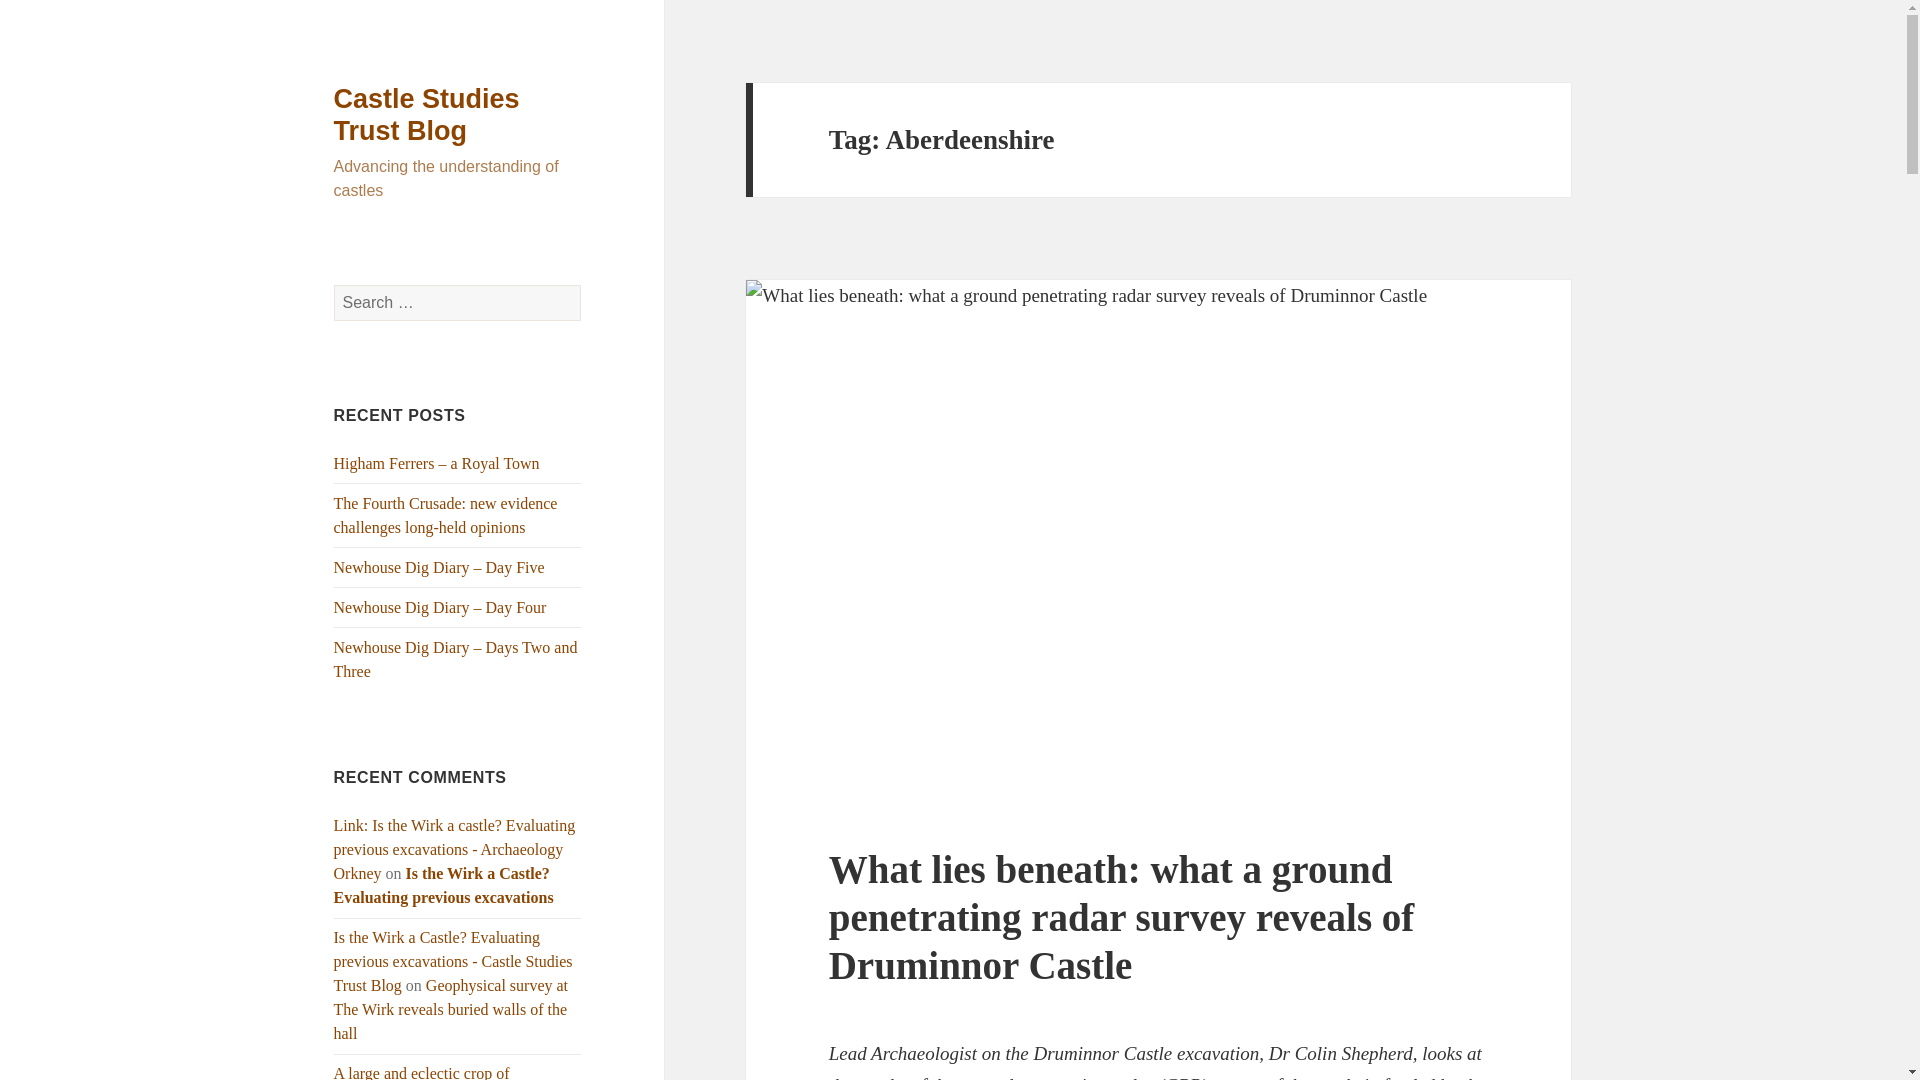  What do you see at coordinates (444, 886) in the screenshot?
I see `Is the Wirk a Castle? Evaluating previous excavations` at bounding box center [444, 886].